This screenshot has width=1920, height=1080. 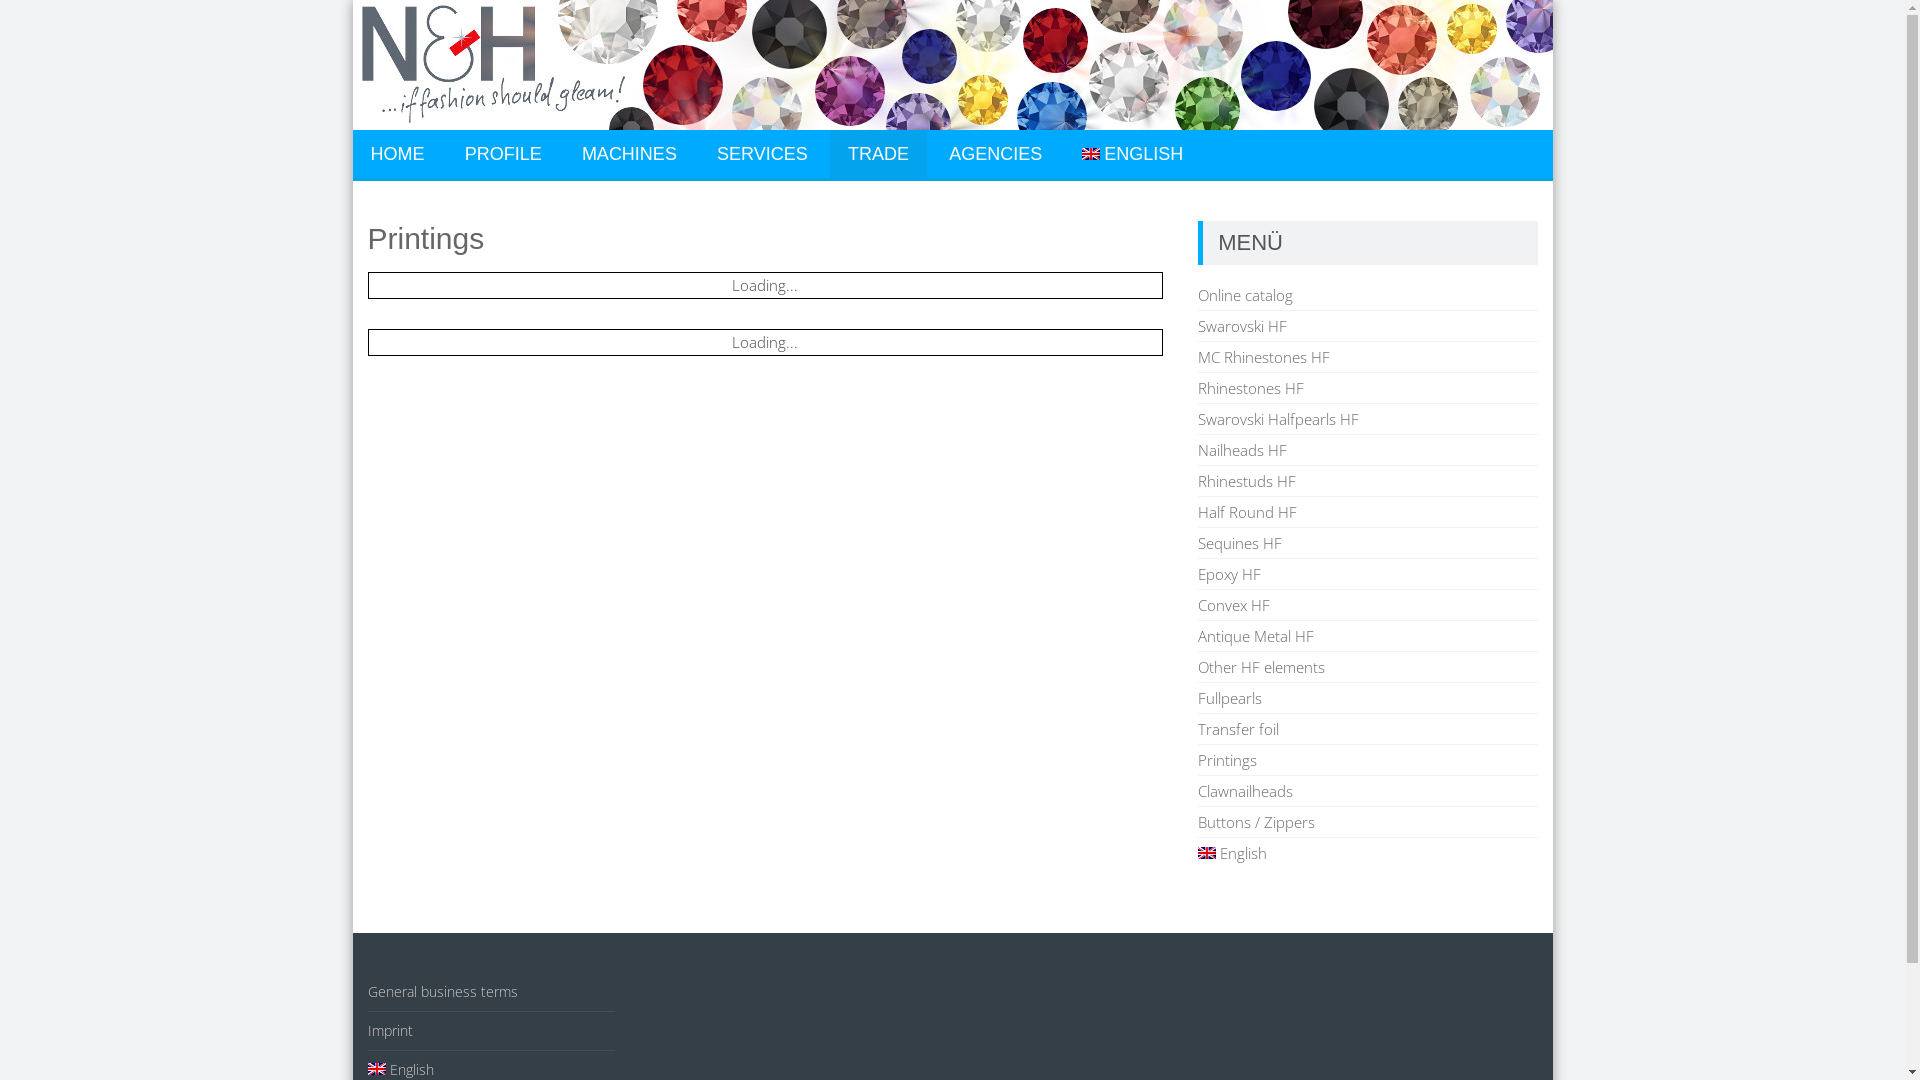 What do you see at coordinates (1238, 729) in the screenshot?
I see `Transfer foil` at bounding box center [1238, 729].